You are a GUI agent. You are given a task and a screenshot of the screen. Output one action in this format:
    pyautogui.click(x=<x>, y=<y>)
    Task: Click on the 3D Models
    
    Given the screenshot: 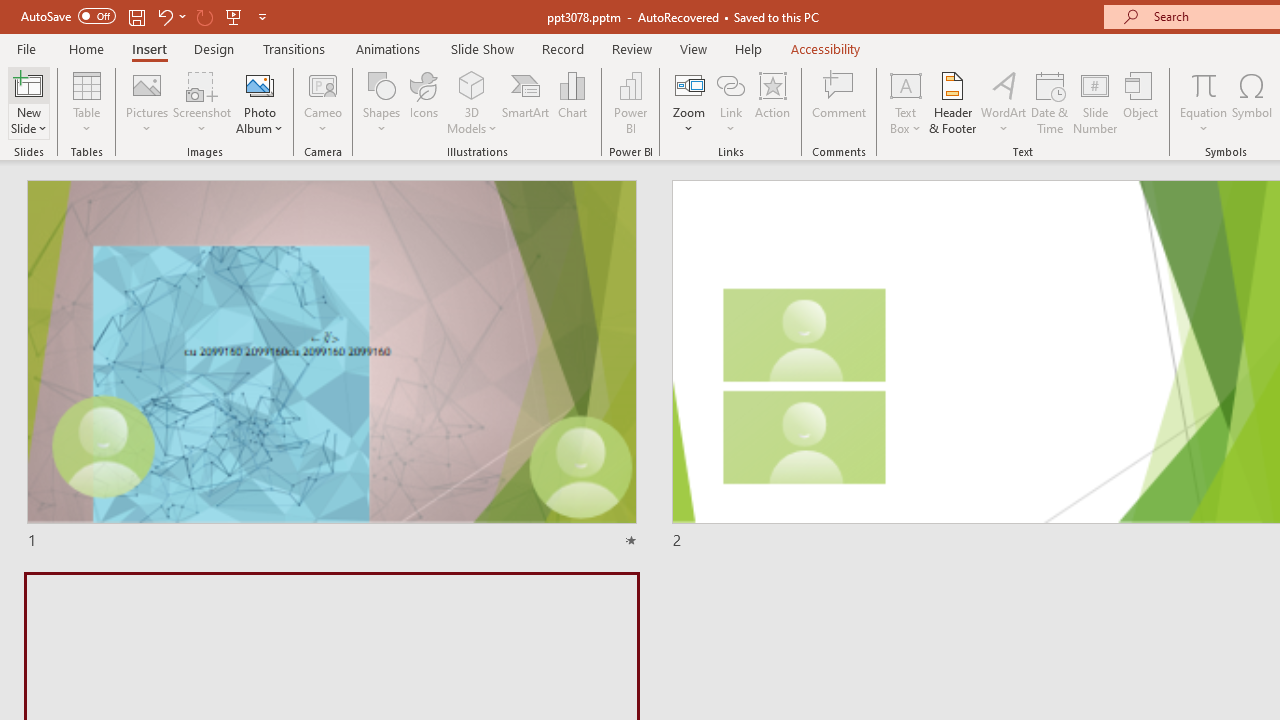 What is the action you would take?
    pyautogui.click(x=472, y=84)
    